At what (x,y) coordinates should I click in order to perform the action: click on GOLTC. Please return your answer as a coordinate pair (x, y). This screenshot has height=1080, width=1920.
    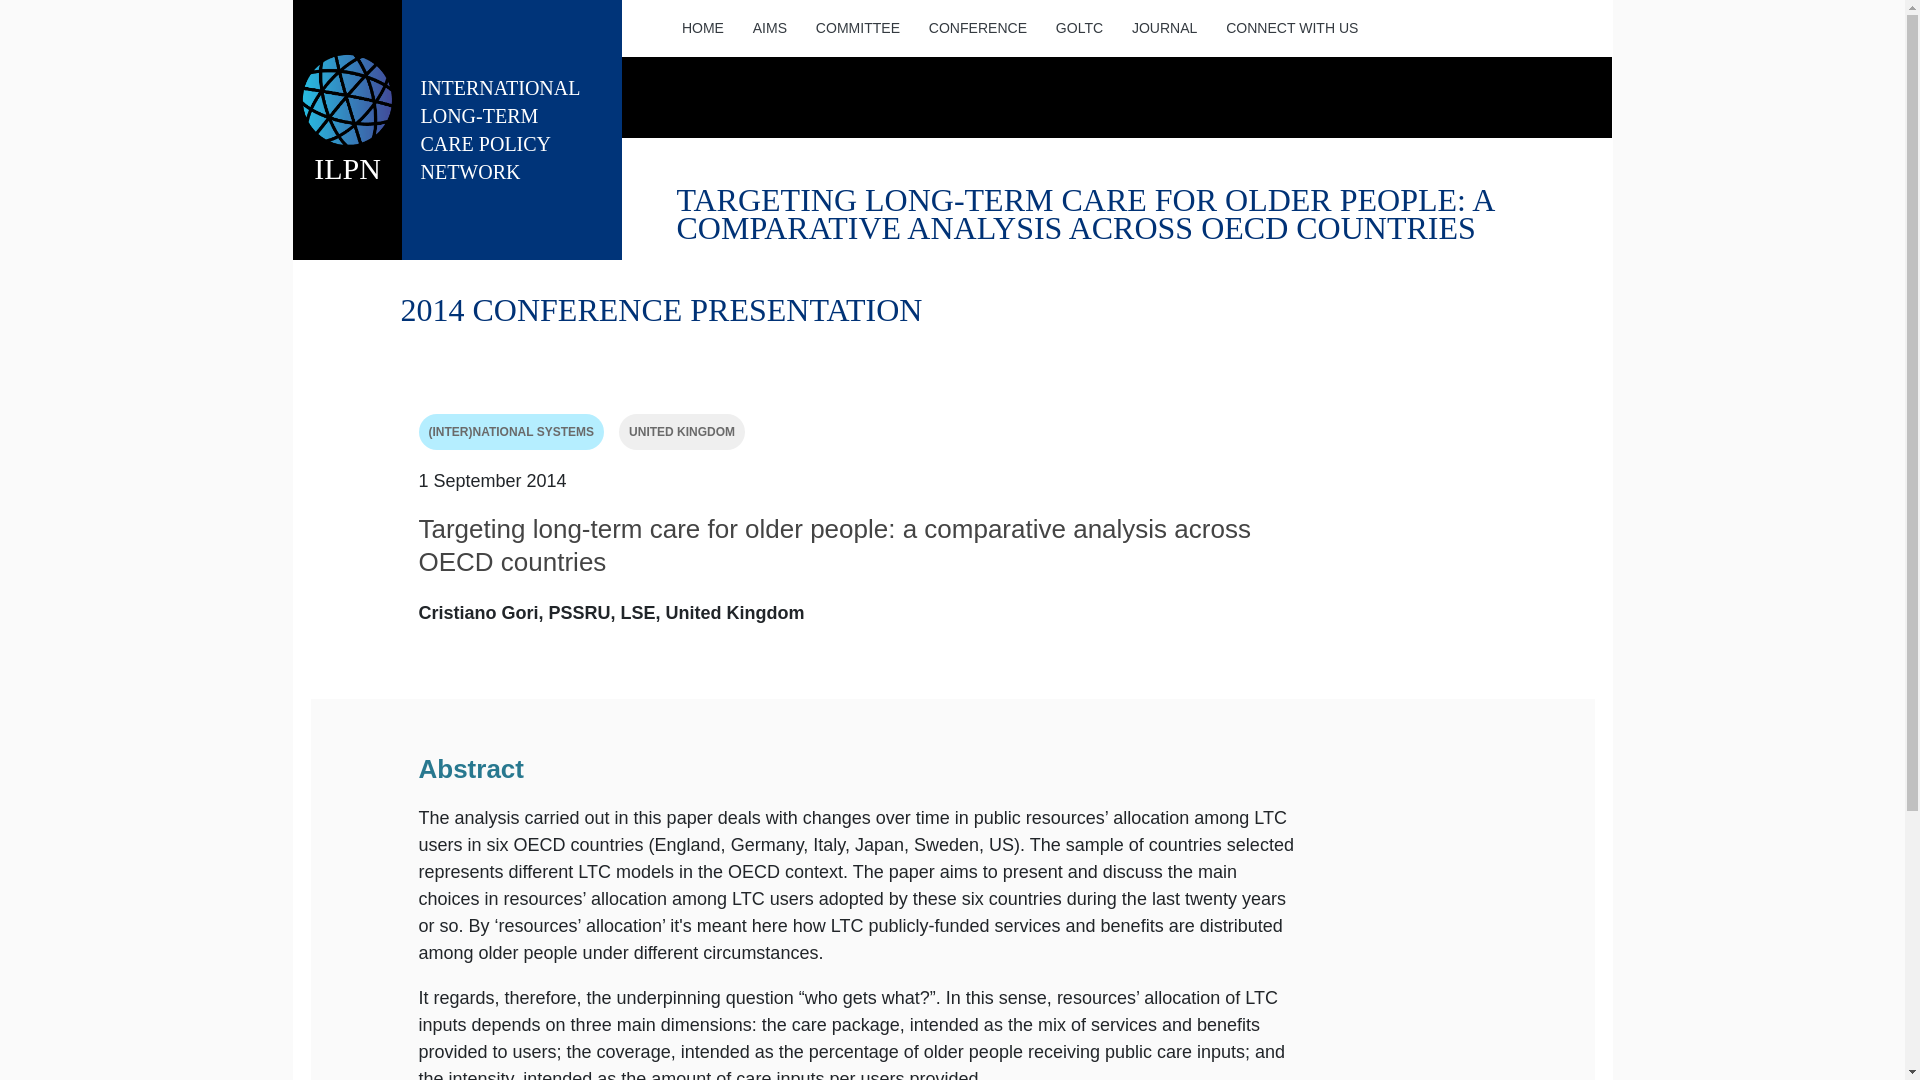
    Looking at the image, I should click on (768, 28).